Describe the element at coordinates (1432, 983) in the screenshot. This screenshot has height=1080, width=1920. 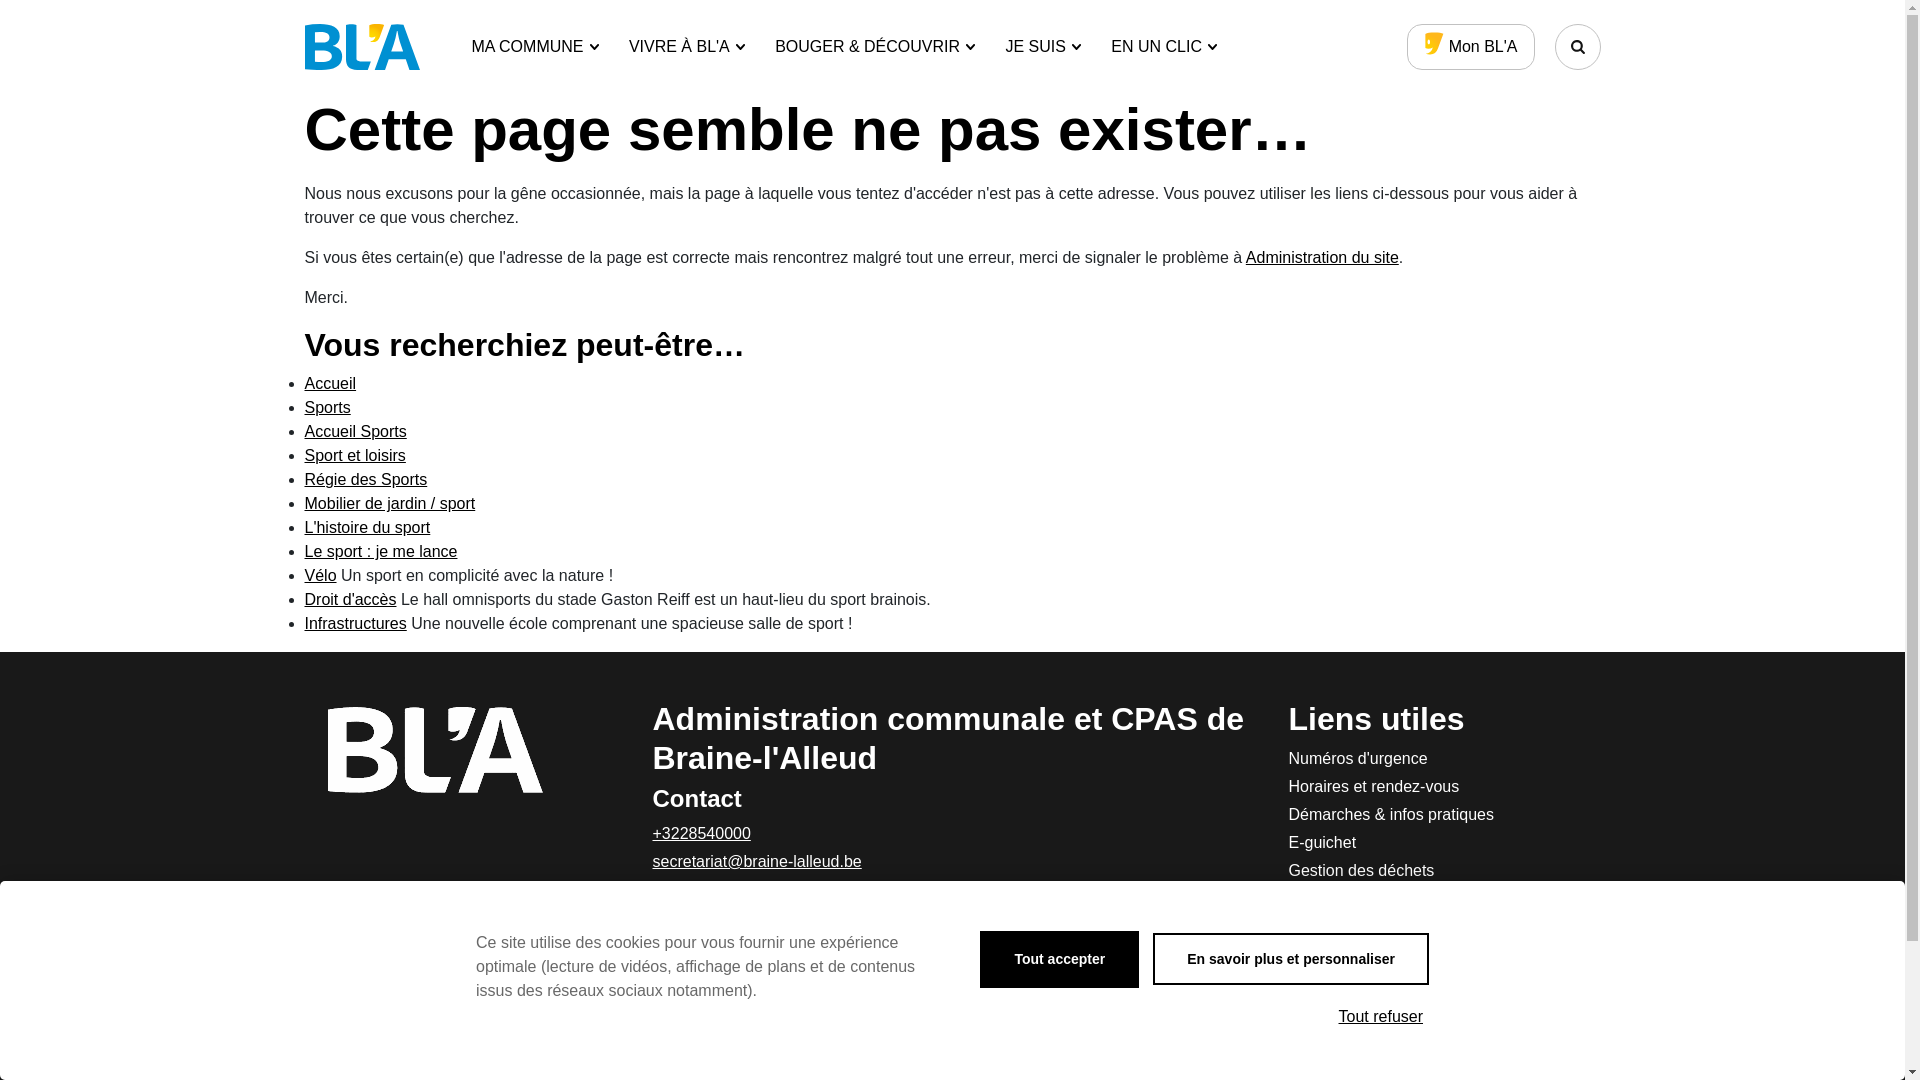
I see `Primes` at that location.